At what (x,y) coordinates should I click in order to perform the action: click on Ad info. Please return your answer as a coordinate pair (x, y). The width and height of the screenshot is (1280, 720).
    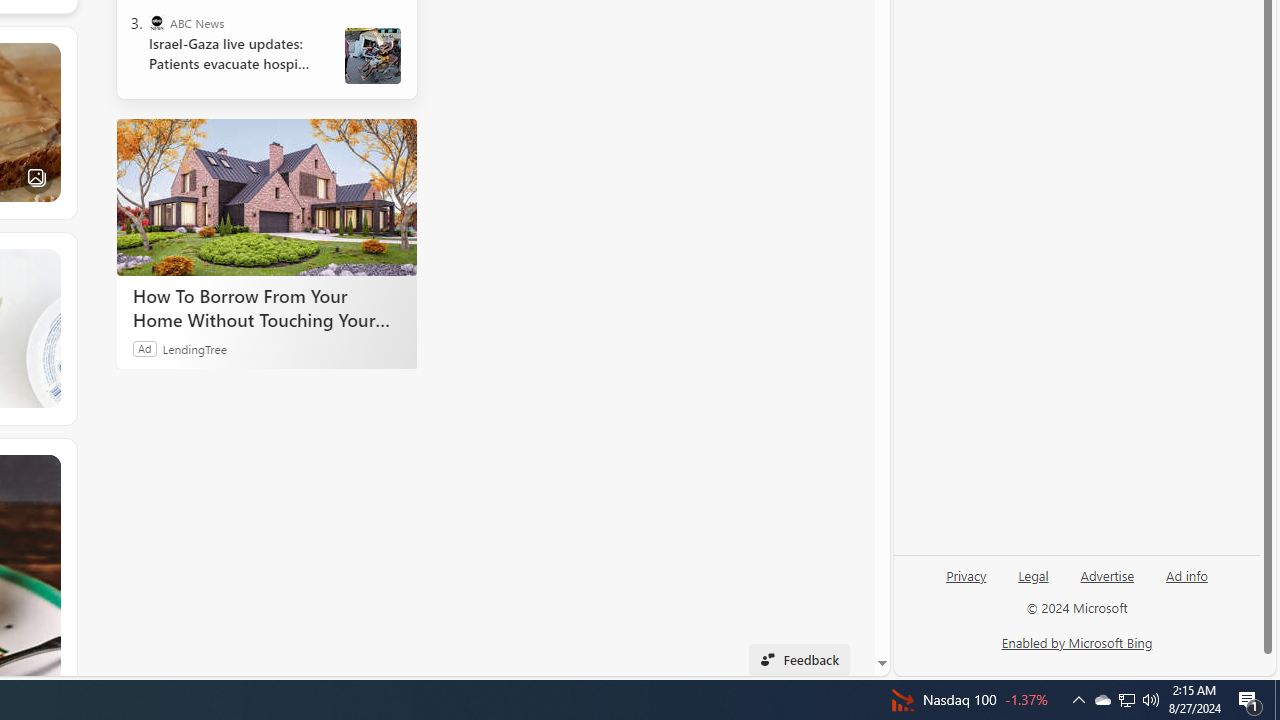
    Looking at the image, I should click on (1186, 583).